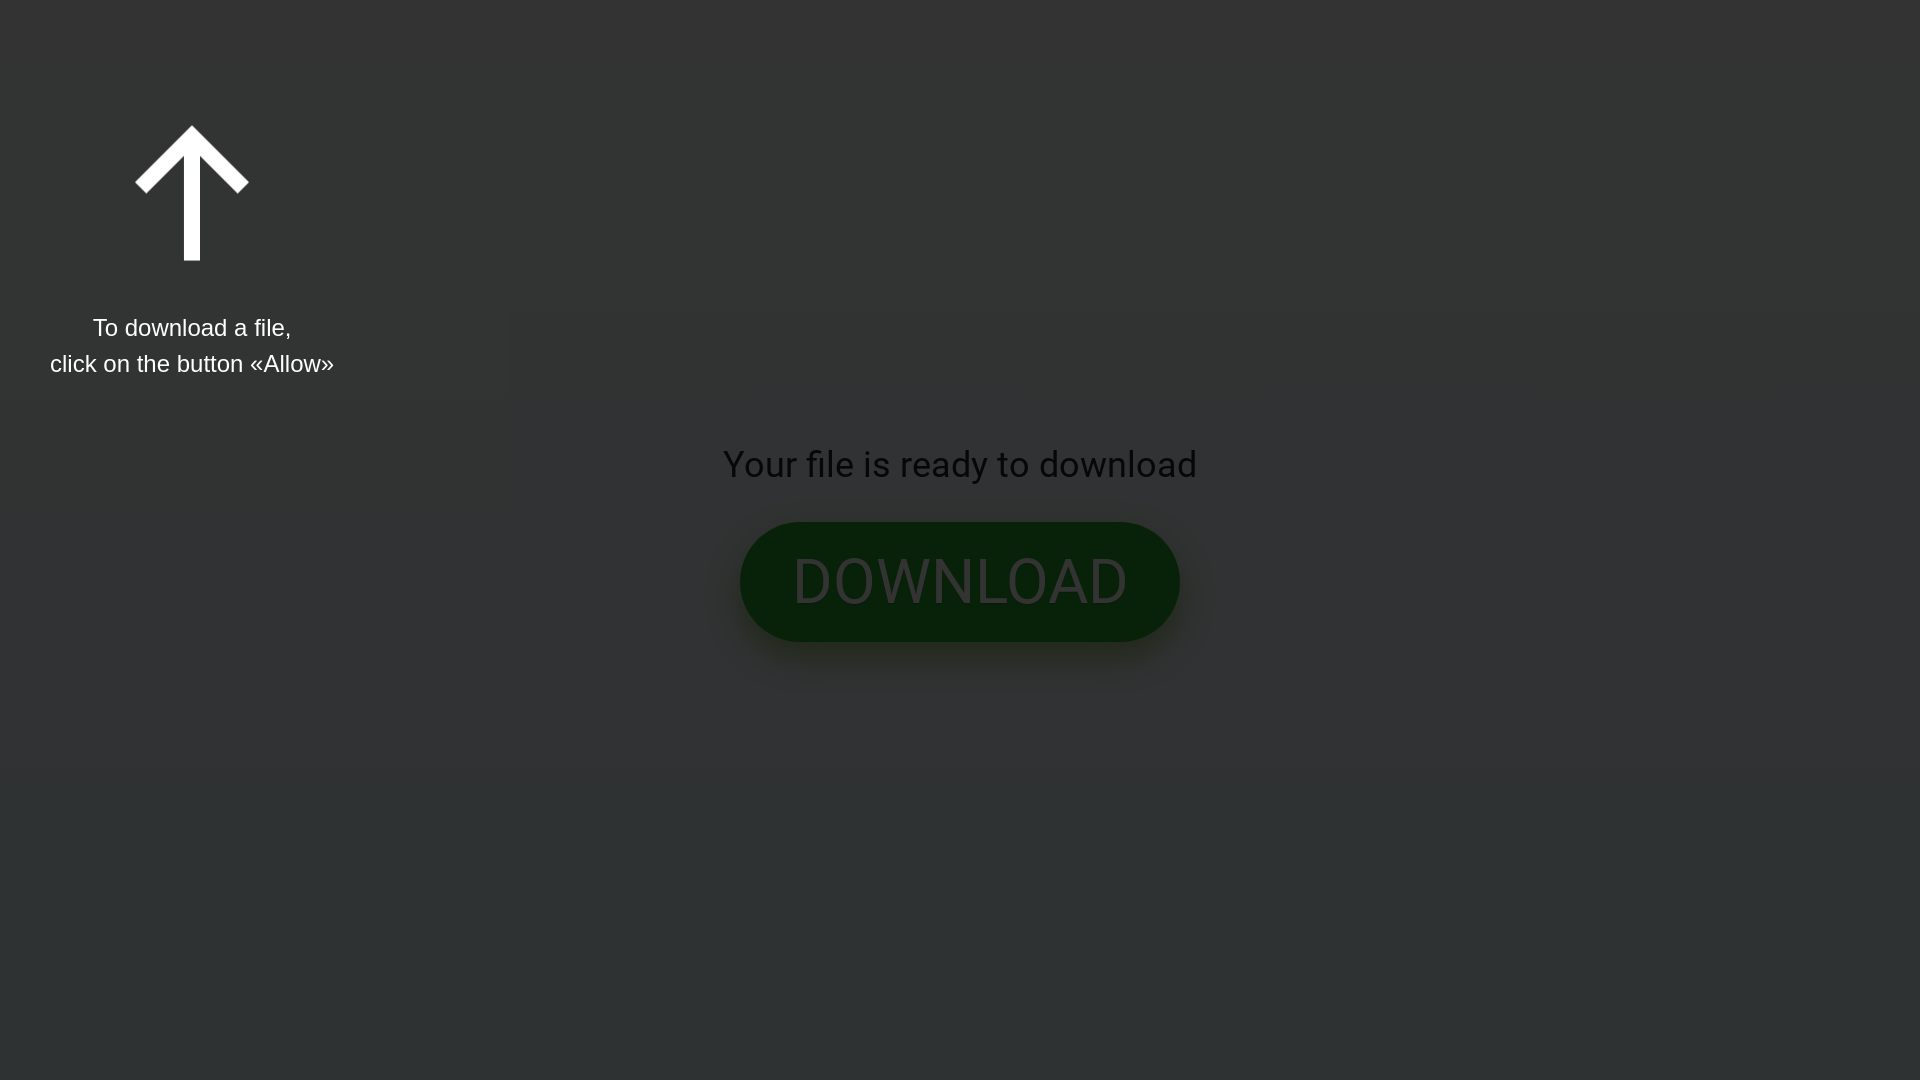 The height and width of the screenshot is (1080, 1920). Describe the element at coordinates (960, 582) in the screenshot. I see `DOWNLOAD` at that location.